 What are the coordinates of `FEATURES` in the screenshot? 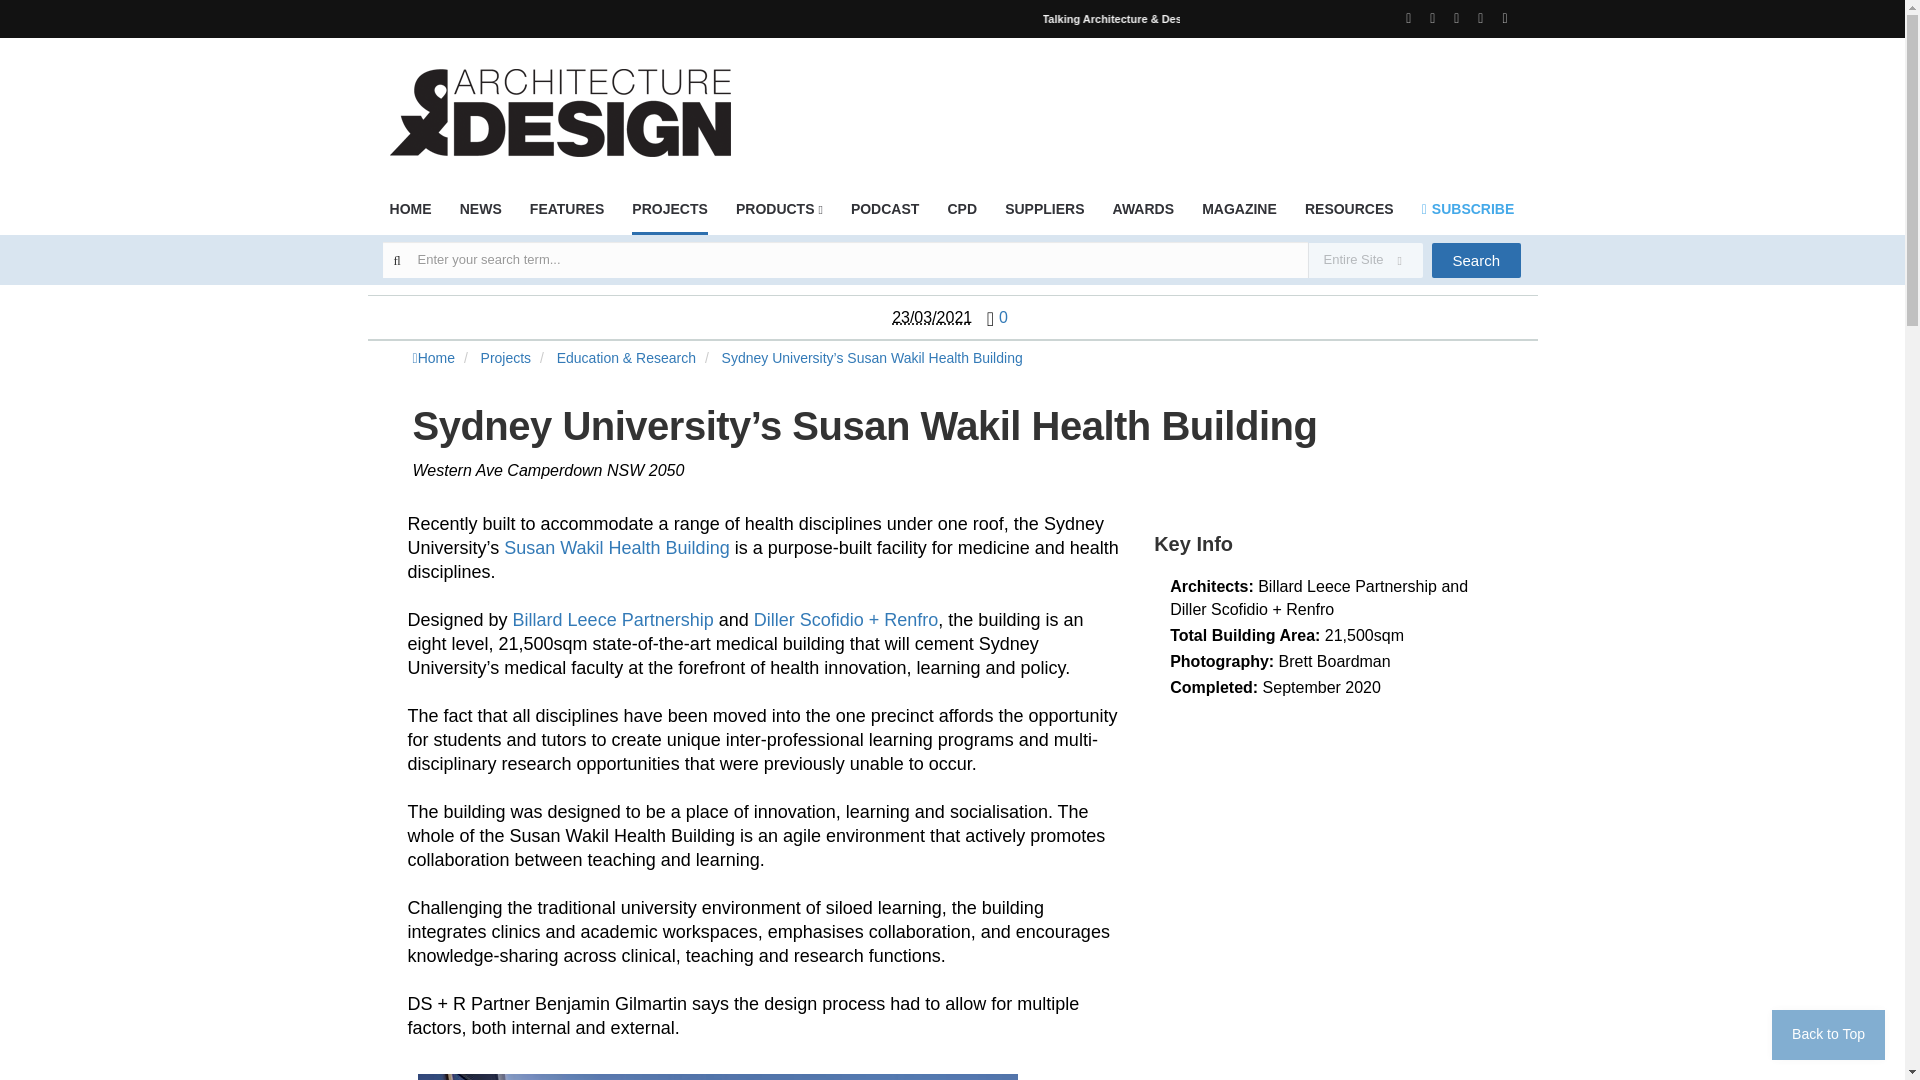 It's located at (566, 215).